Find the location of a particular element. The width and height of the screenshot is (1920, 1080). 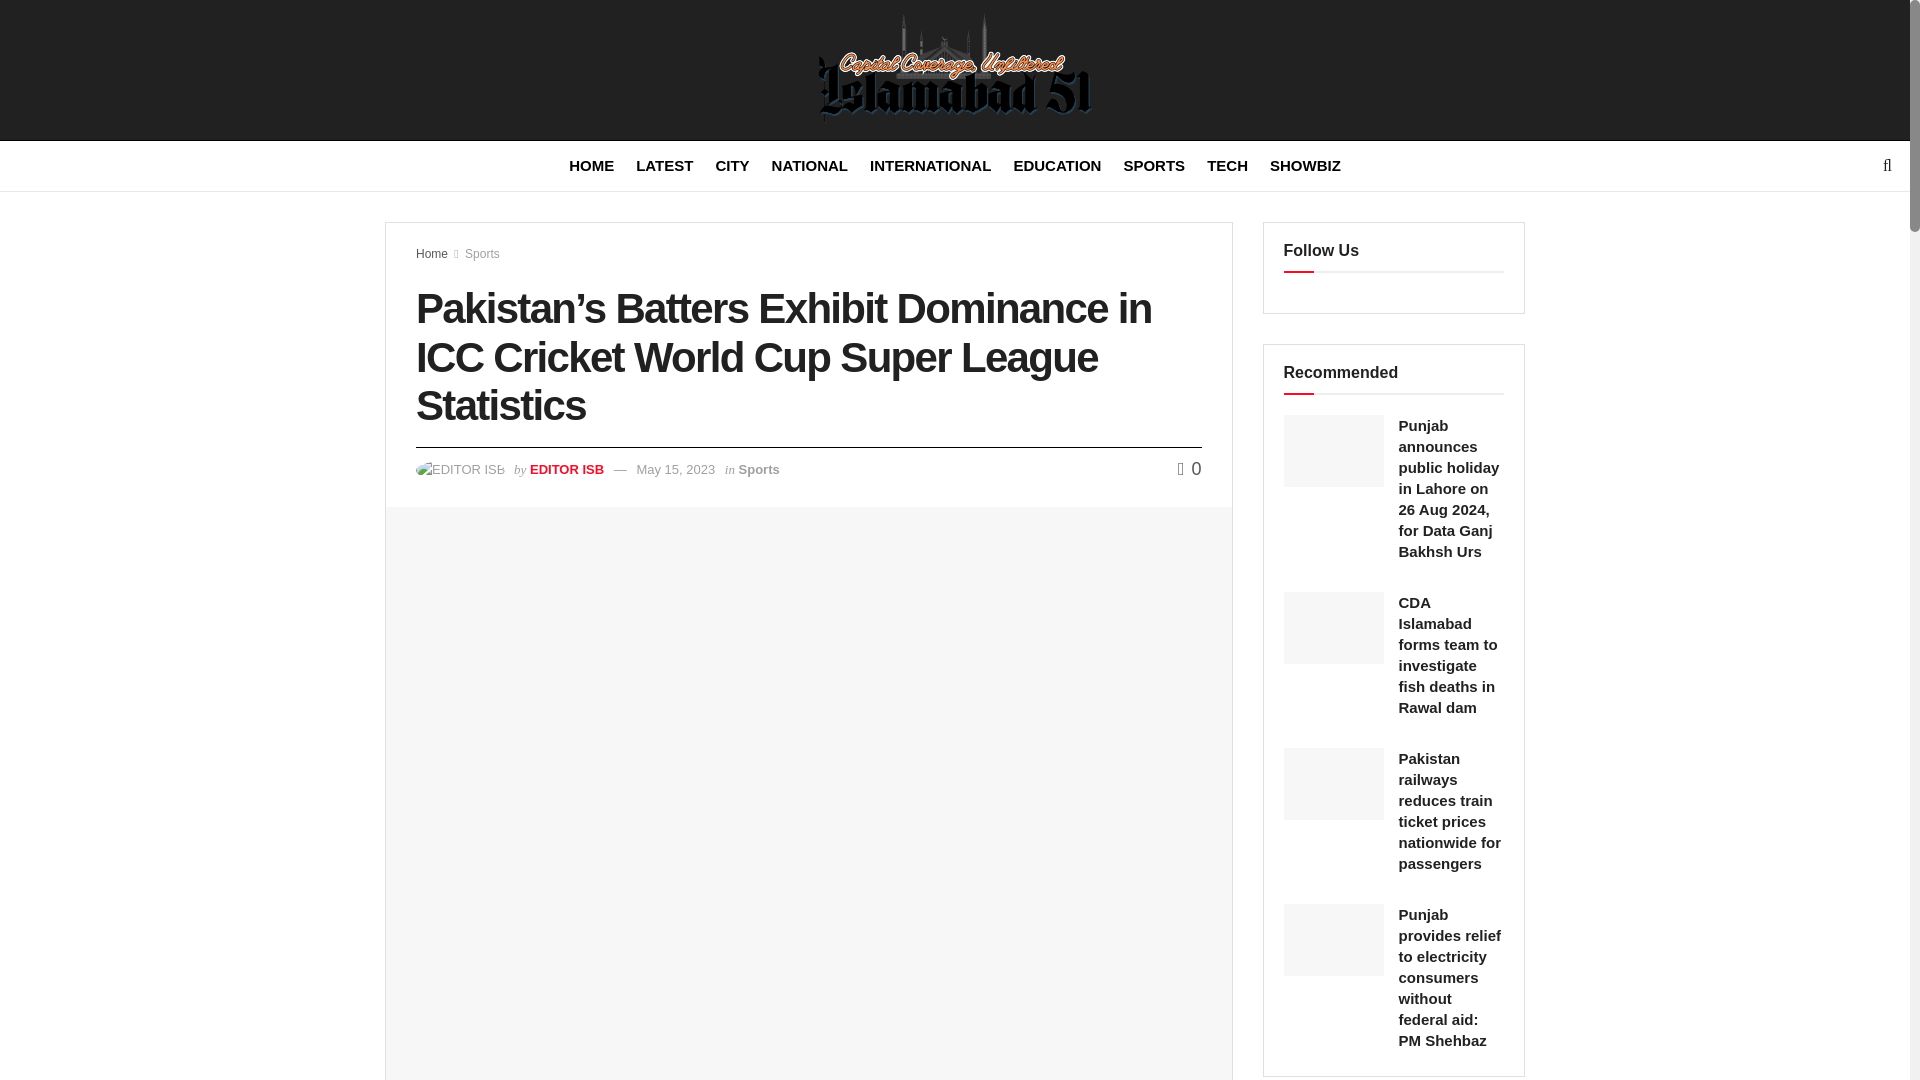

0 is located at coordinates (1190, 469).